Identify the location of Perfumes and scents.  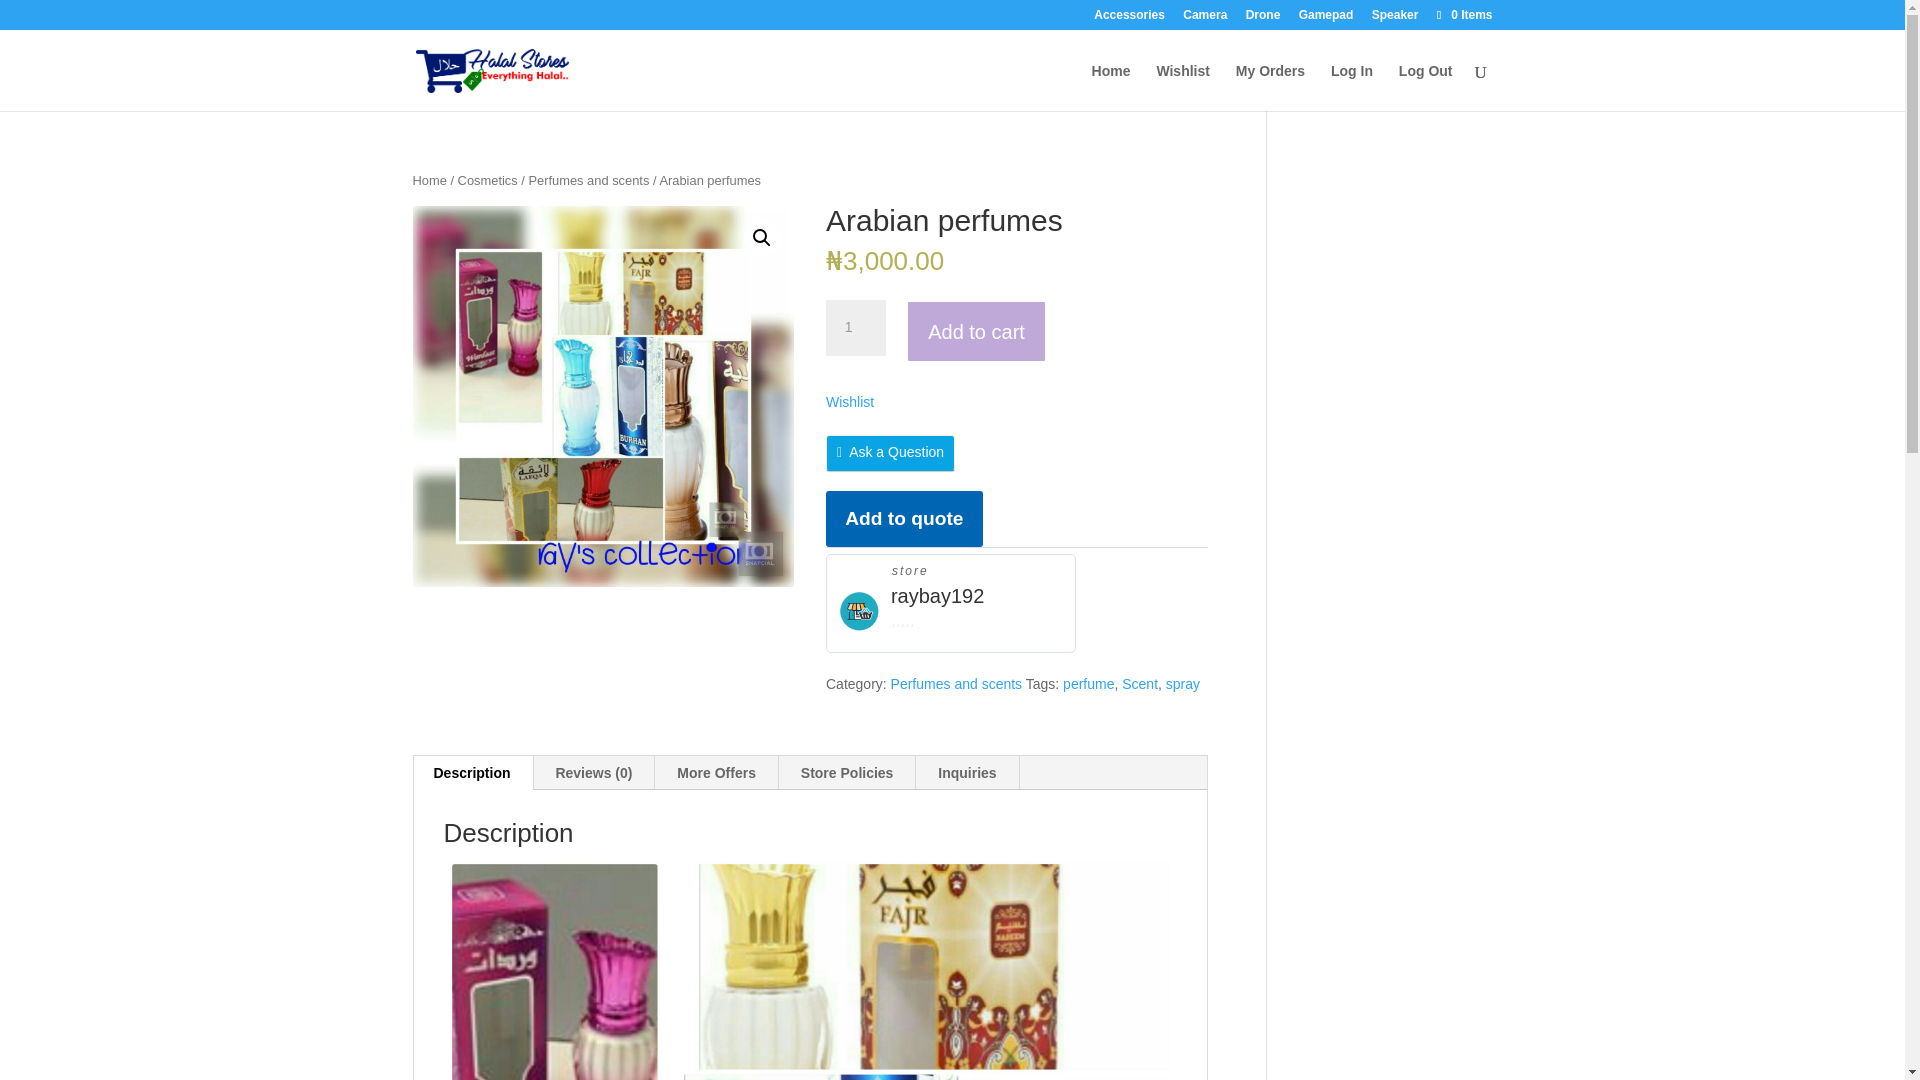
(956, 684).